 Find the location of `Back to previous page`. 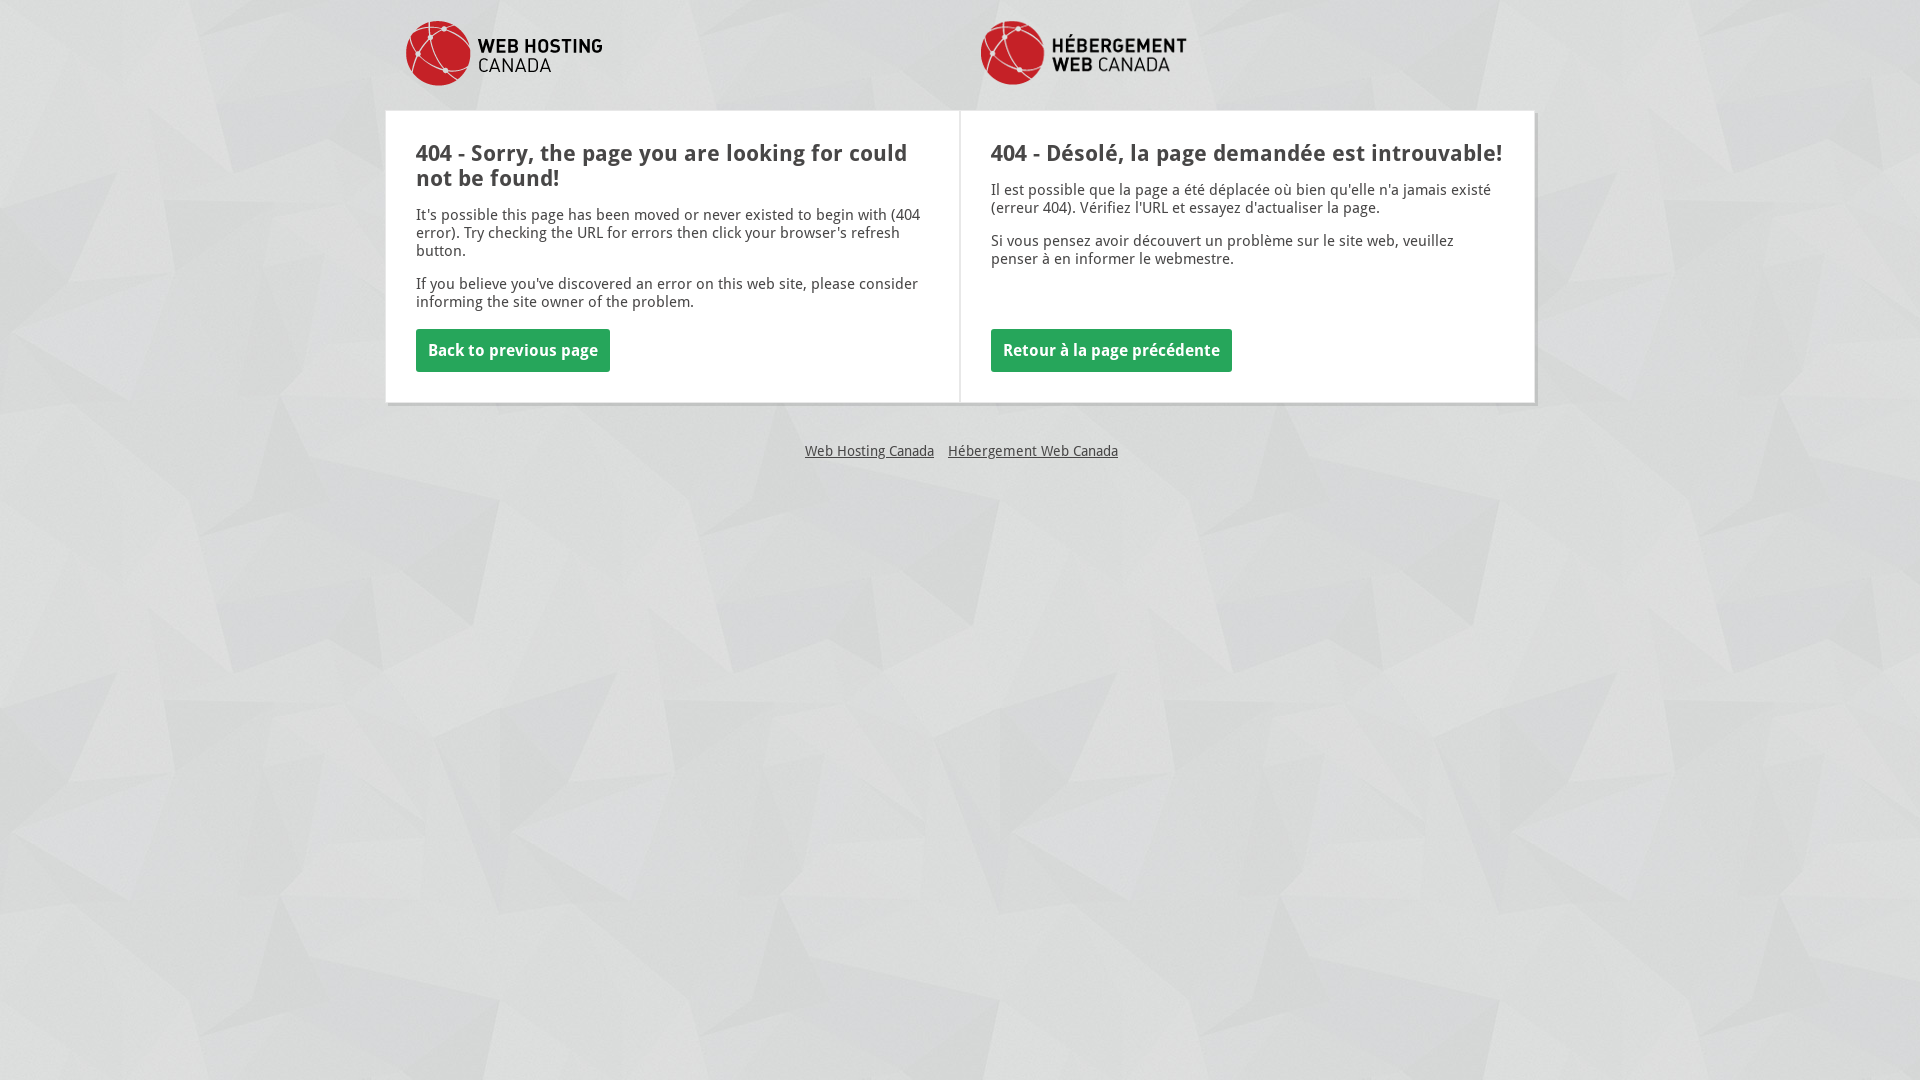

Back to previous page is located at coordinates (513, 350).